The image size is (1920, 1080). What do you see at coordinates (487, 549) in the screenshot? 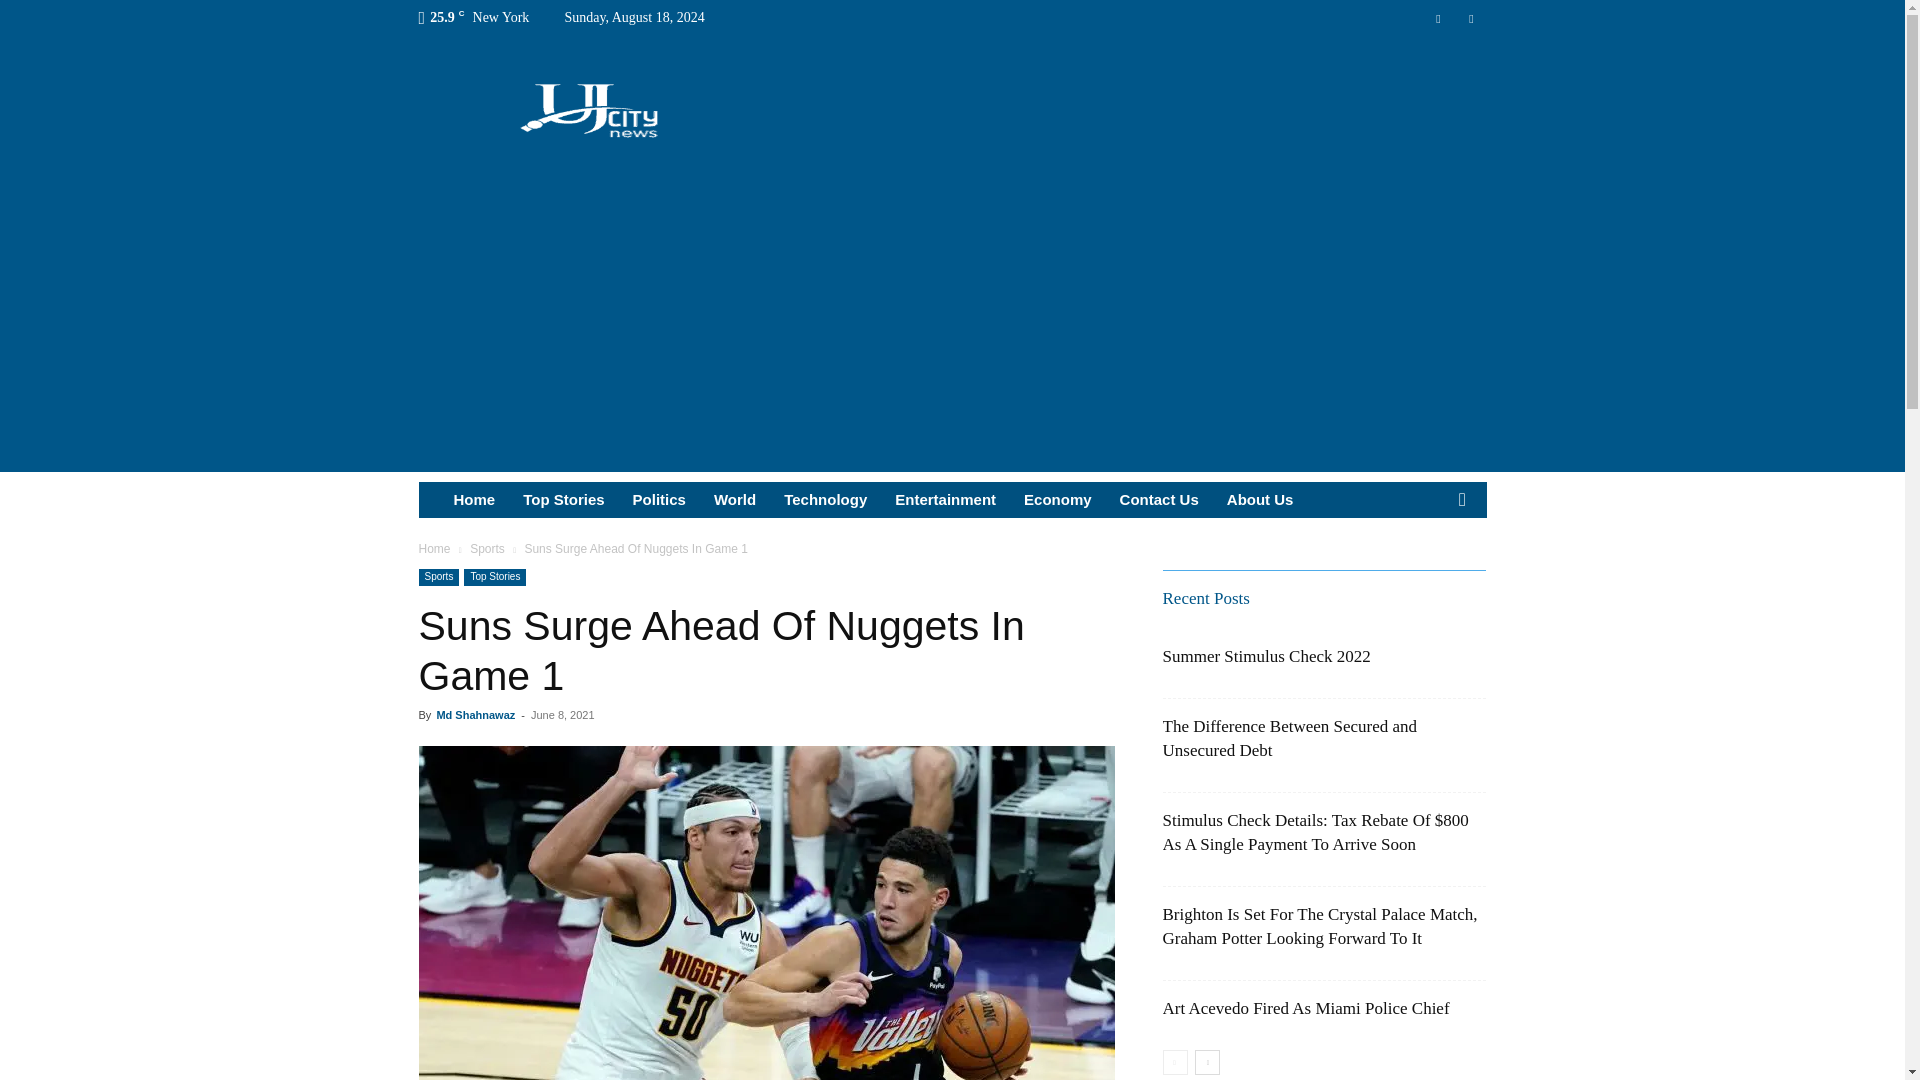
I see `View all posts in Sports` at bounding box center [487, 549].